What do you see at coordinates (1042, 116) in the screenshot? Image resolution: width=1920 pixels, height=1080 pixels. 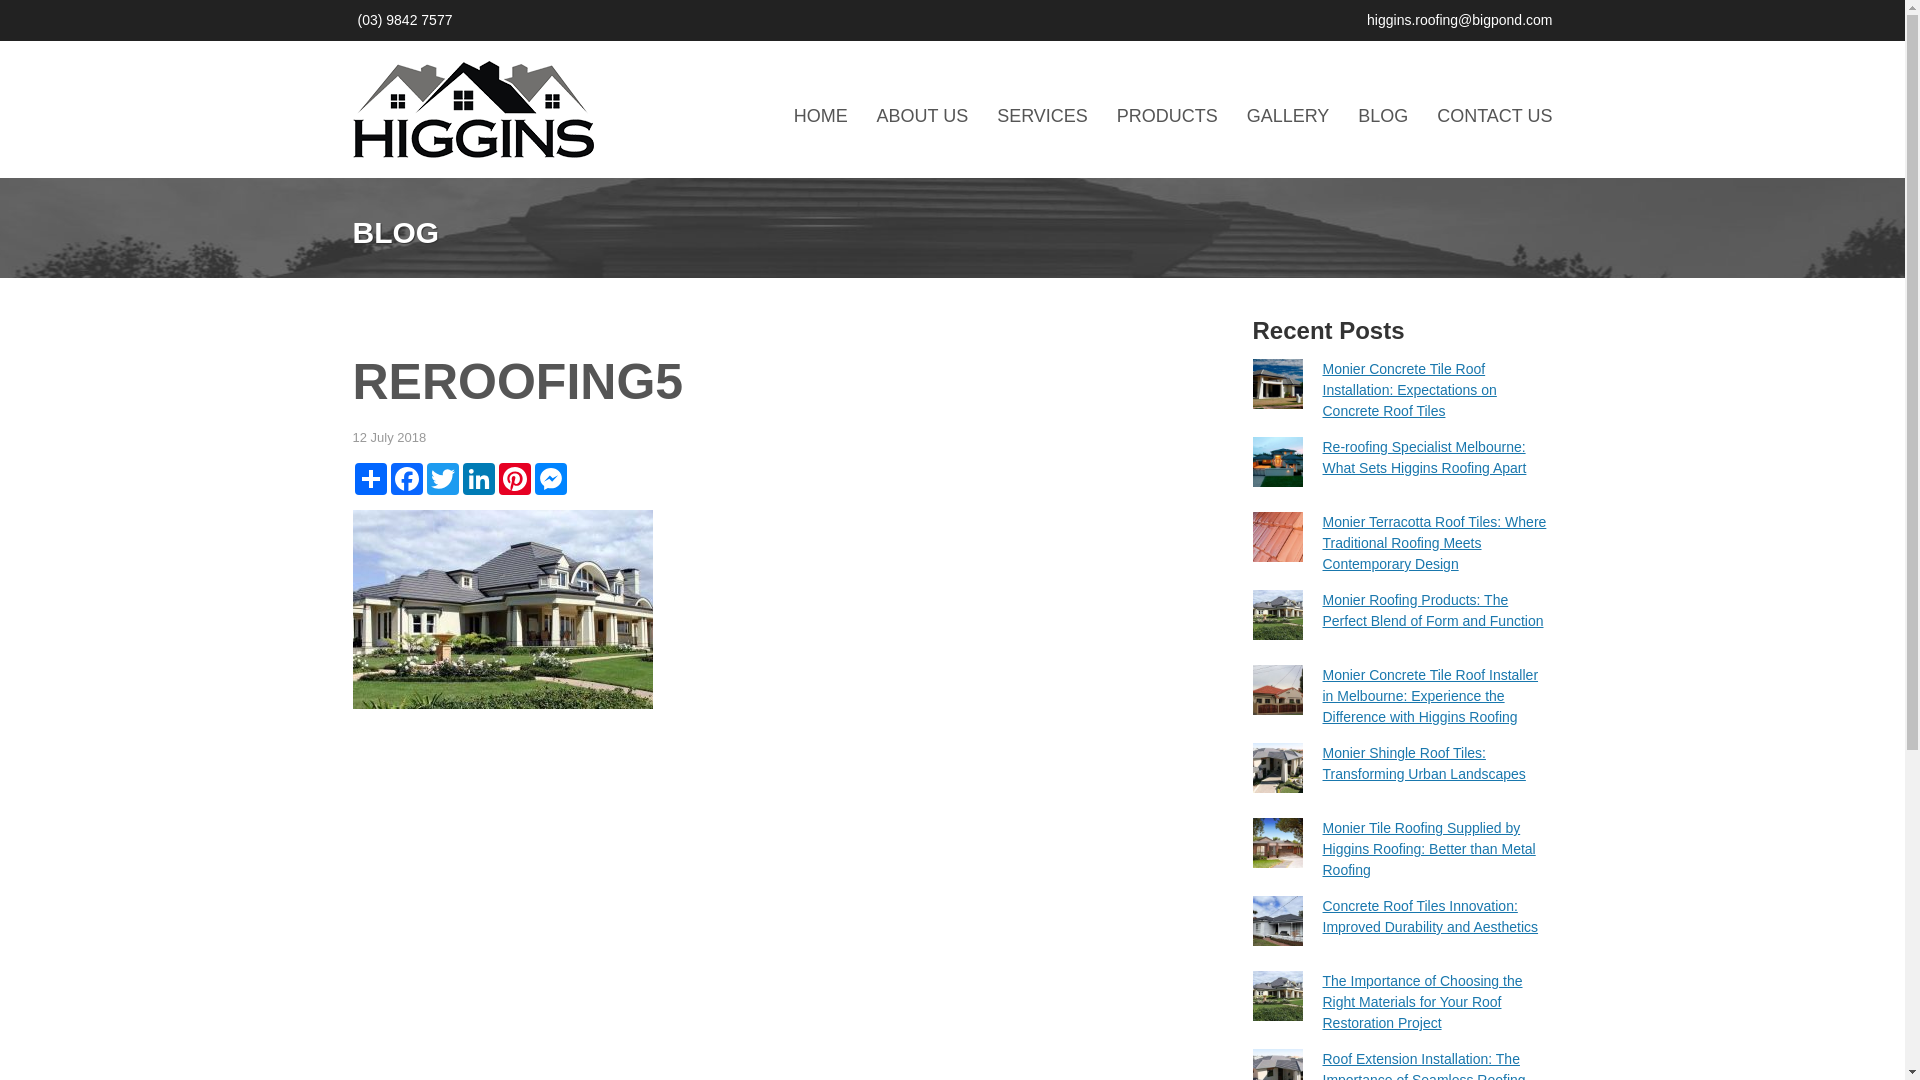 I see `SERVICES` at bounding box center [1042, 116].